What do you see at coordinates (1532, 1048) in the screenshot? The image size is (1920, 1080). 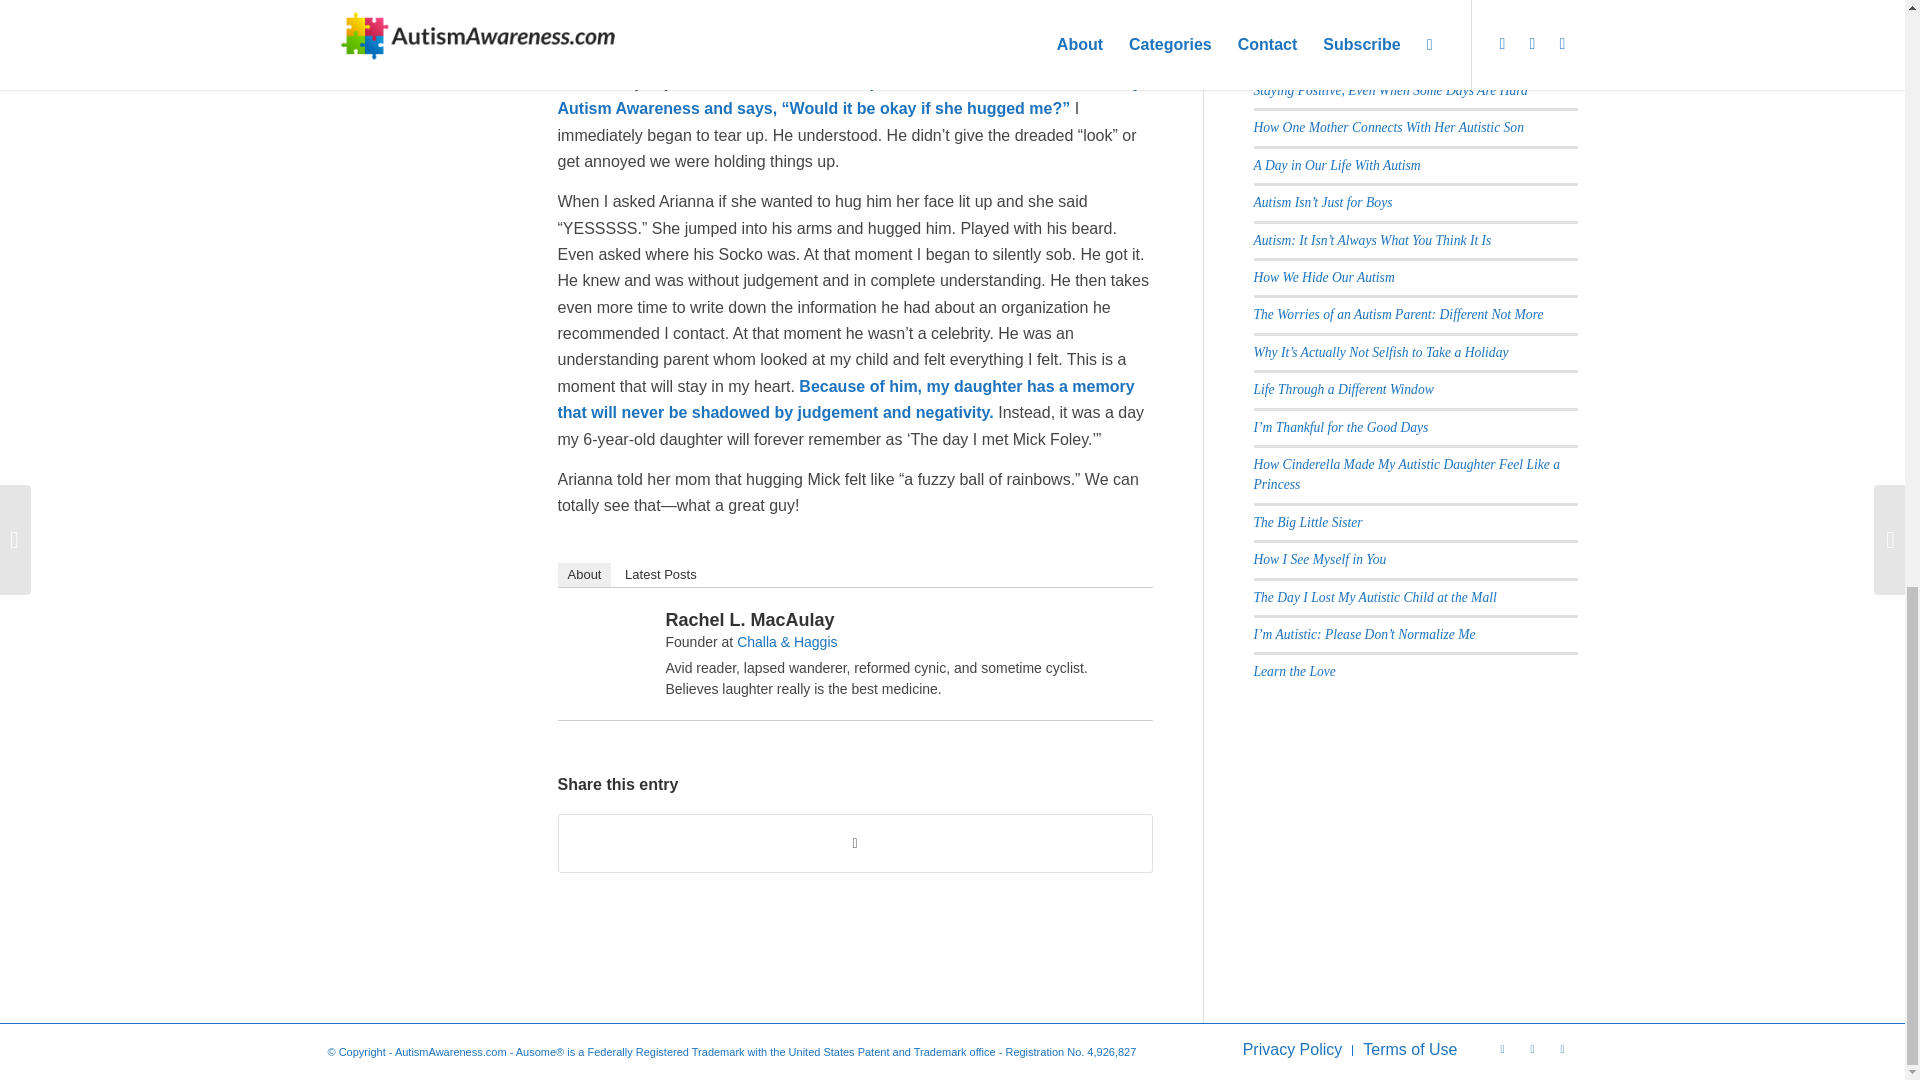 I see `Facebook` at bounding box center [1532, 1048].